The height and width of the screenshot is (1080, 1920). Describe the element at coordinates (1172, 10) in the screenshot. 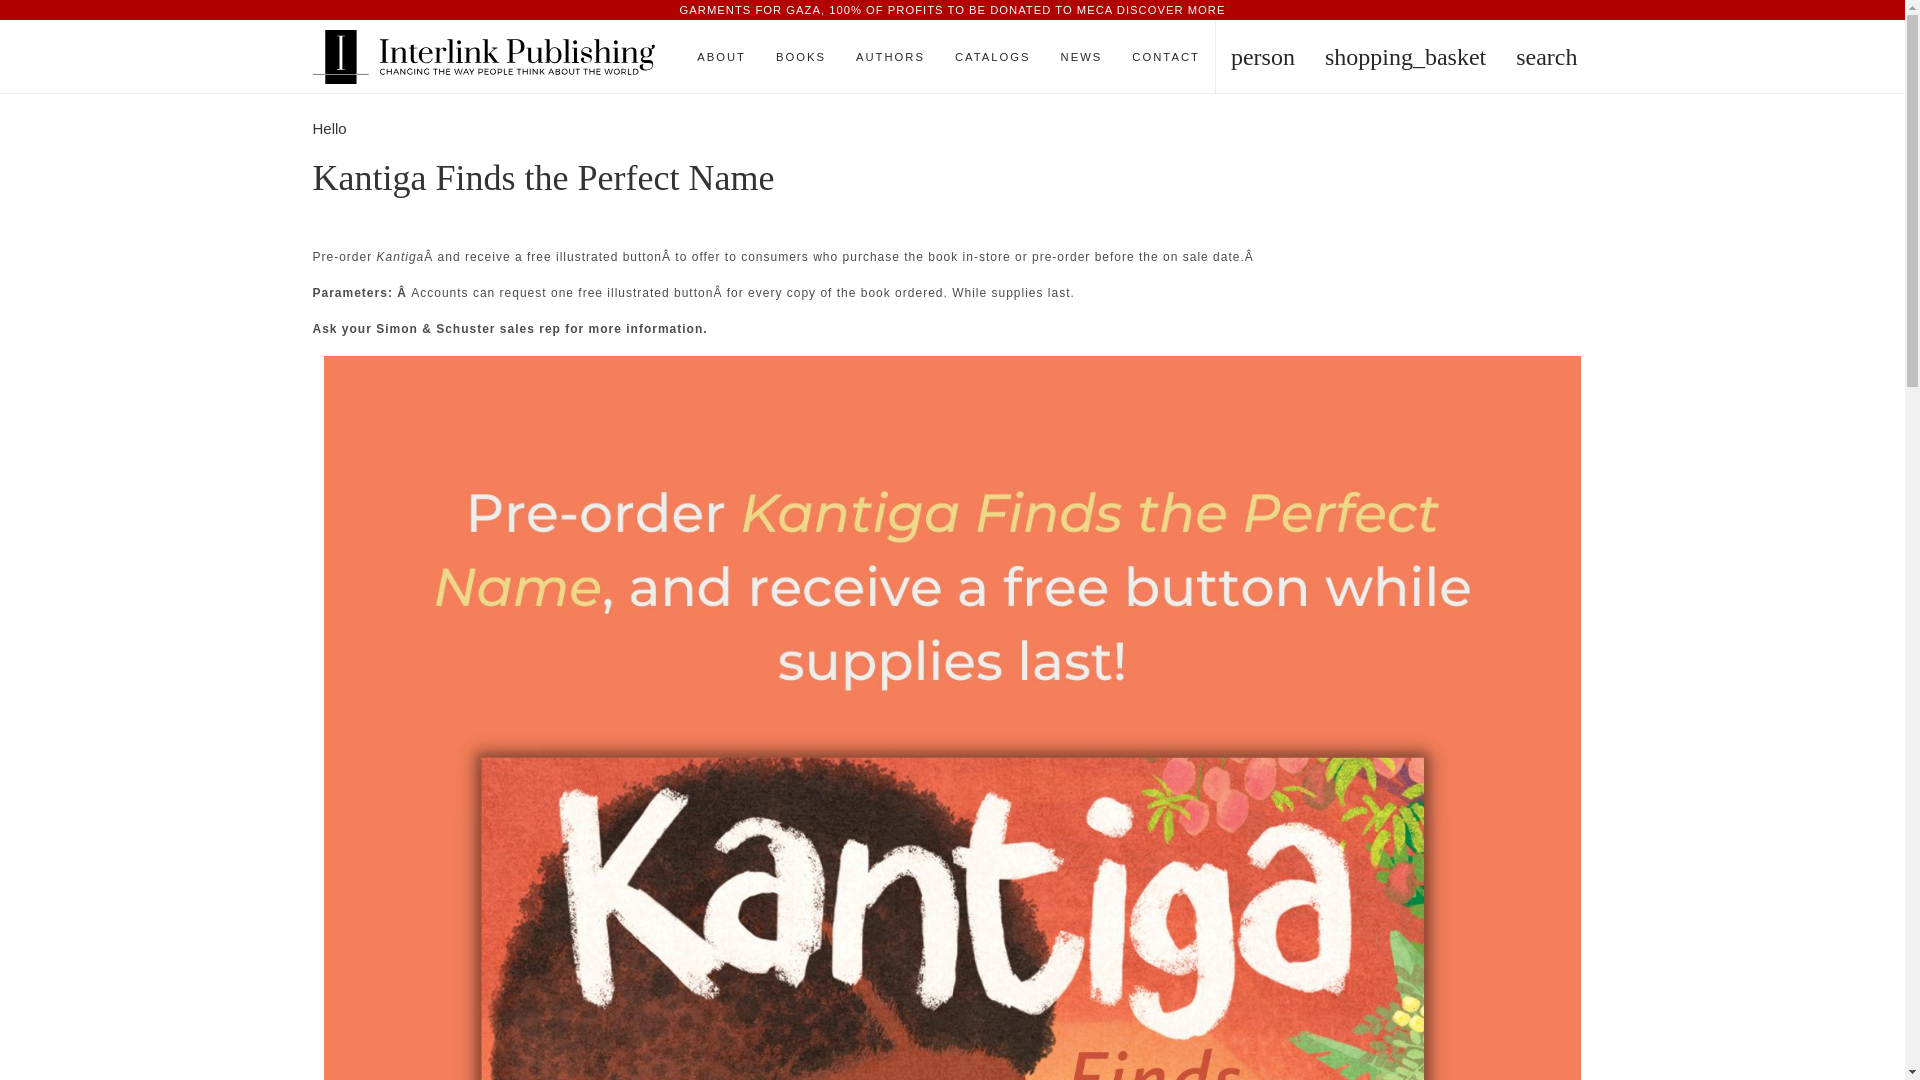

I see `DISCOVER MORE` at that location.